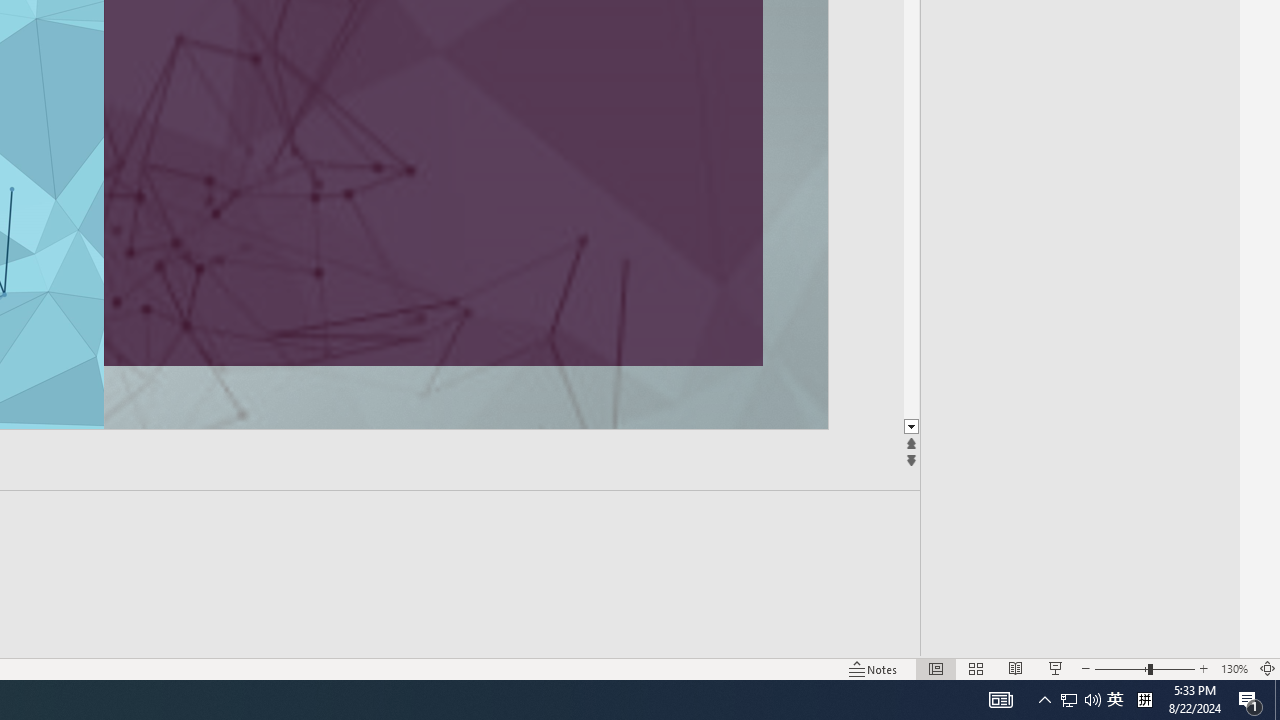  What do you see at coordinates (874, 668) in the screenshot?
I see `Notes ` at bounding box center [874, 668].